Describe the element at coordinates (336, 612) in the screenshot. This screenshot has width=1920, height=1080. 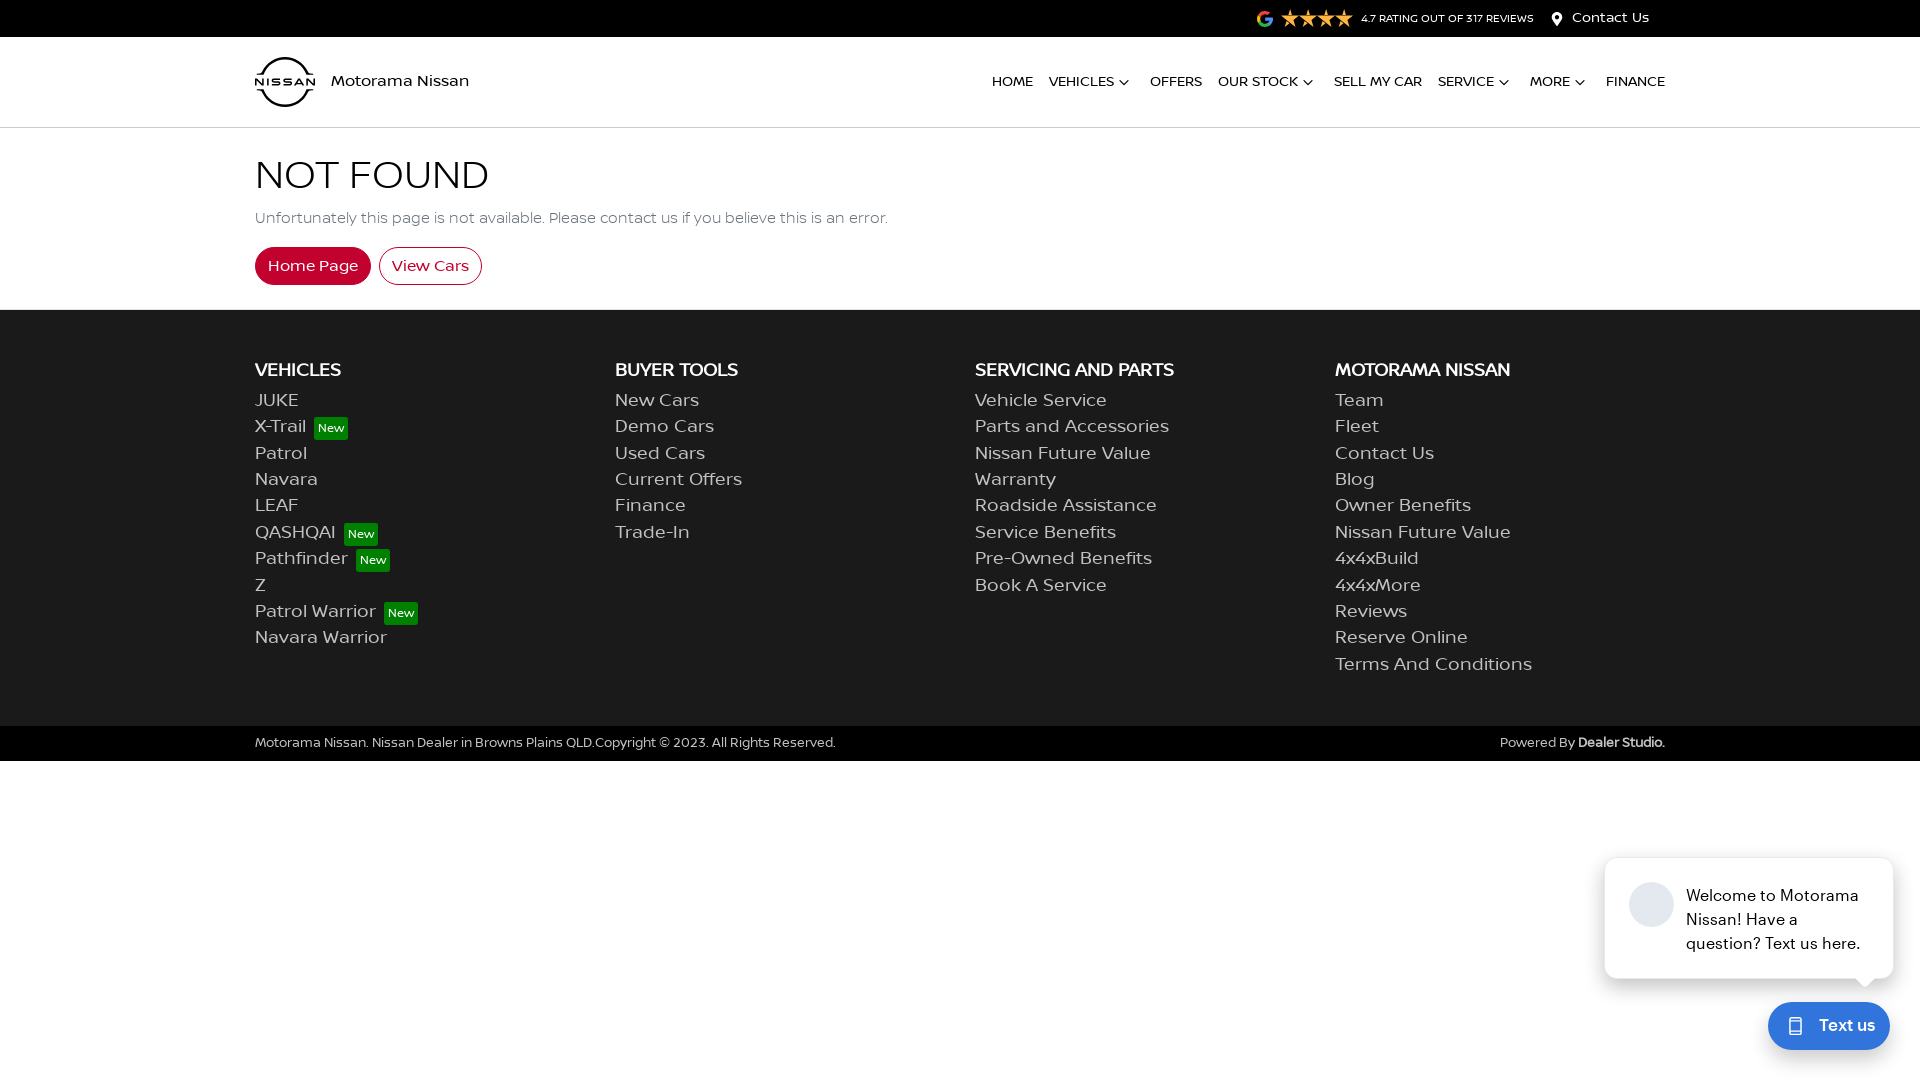
I see `Patrol Warrior` at that location.